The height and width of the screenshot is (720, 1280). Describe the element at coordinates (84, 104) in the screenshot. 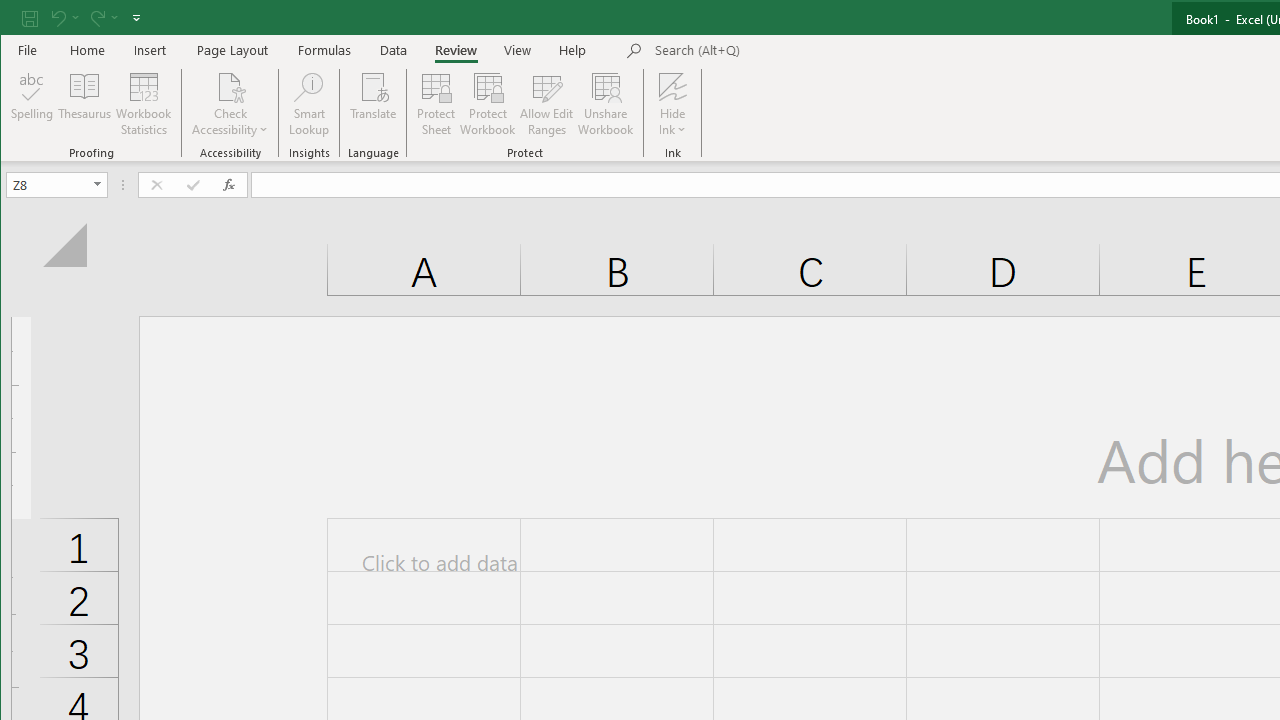

I see `Thesaurus...` at that location.